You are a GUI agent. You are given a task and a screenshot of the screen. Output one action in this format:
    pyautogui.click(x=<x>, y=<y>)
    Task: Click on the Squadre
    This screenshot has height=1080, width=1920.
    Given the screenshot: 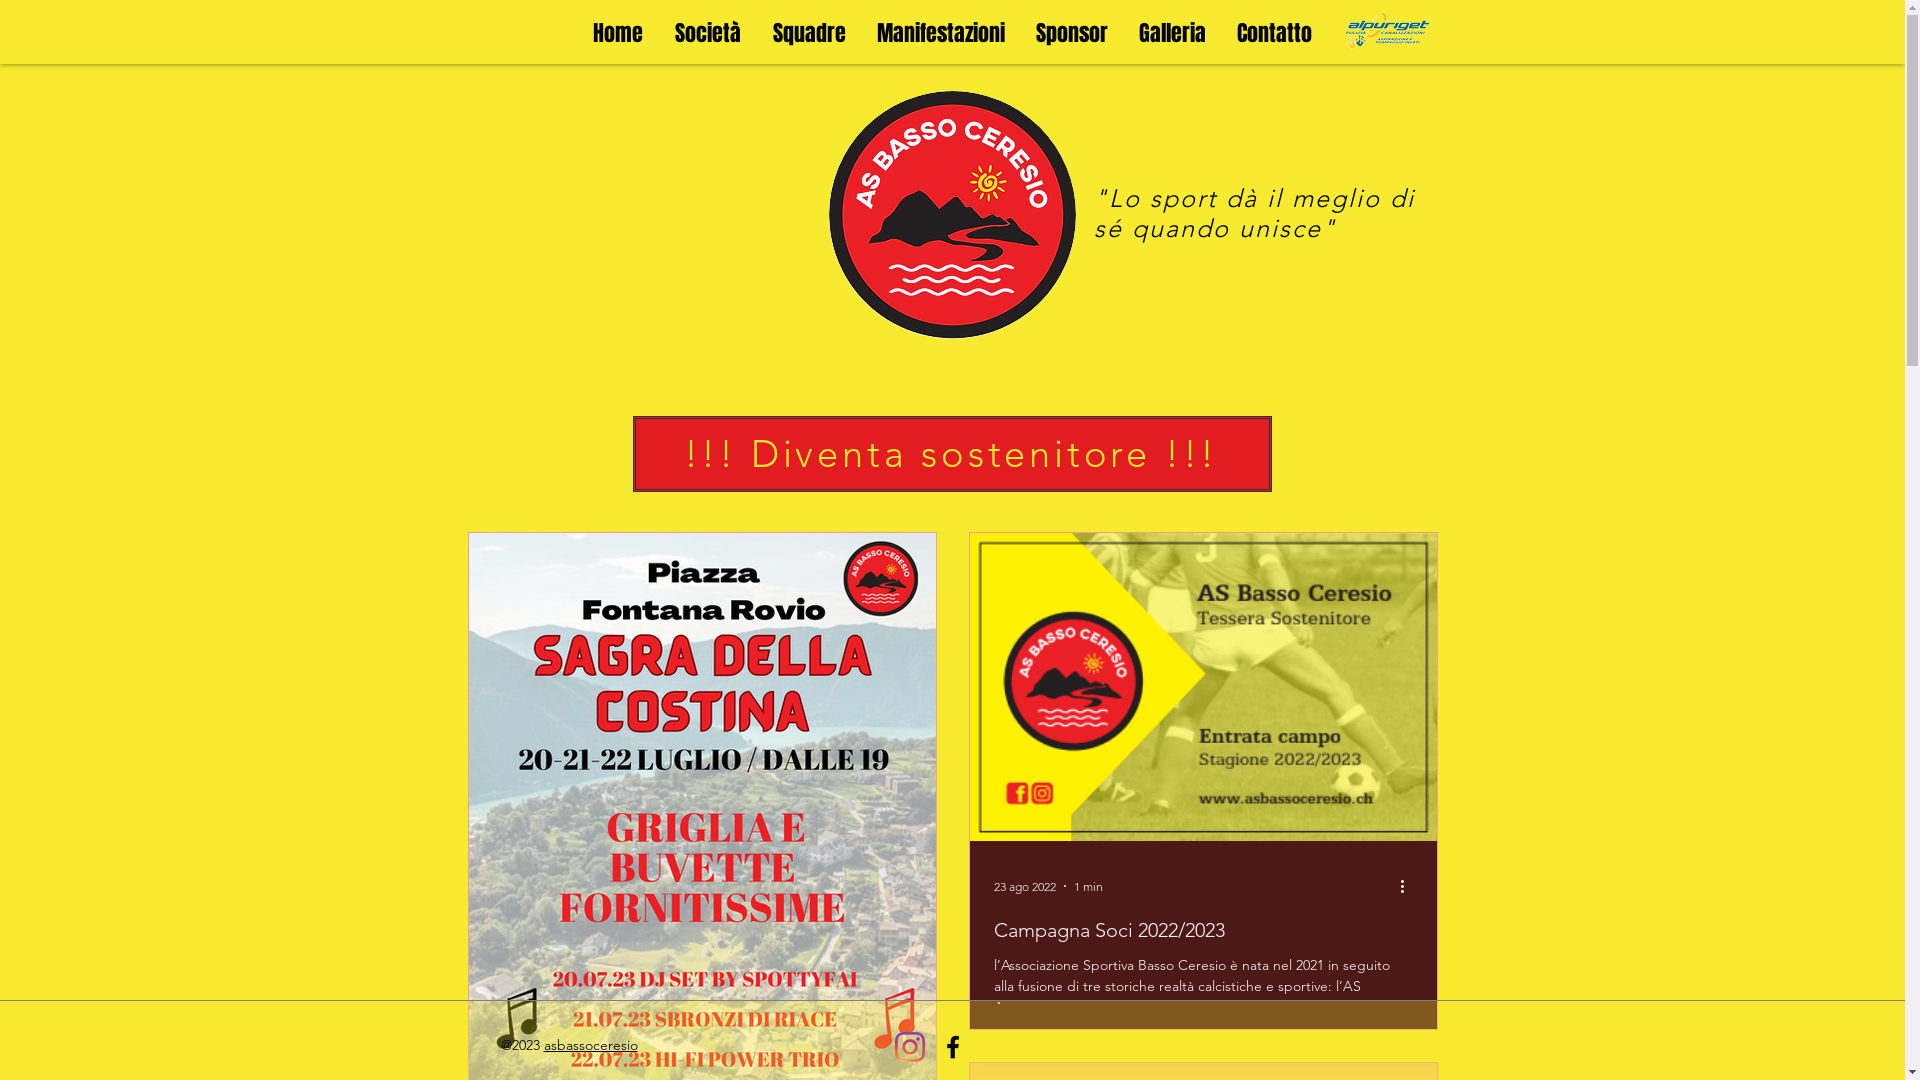 What is the action you would take?
    pyautogui.click(x=808, y=32)
    